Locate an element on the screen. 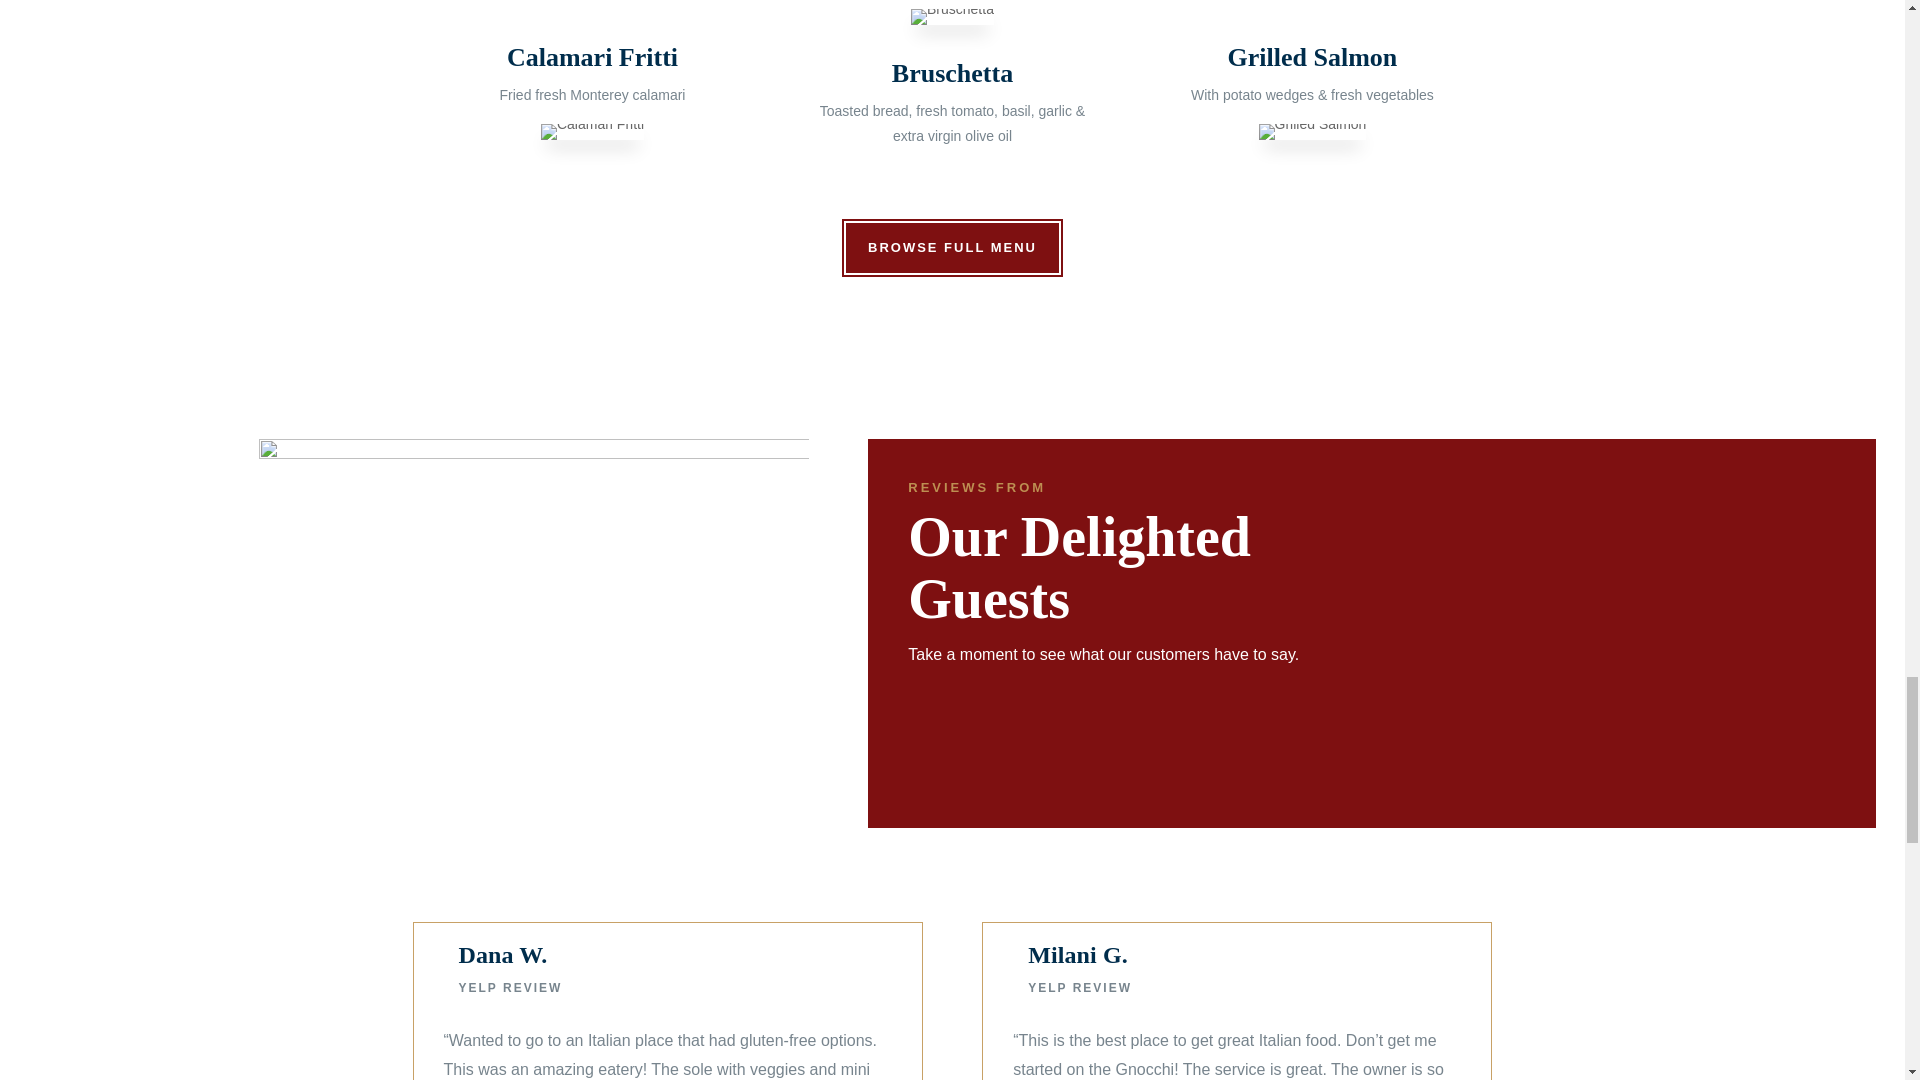  BROWSE FULL MENU is located at coordinates (952, 248).